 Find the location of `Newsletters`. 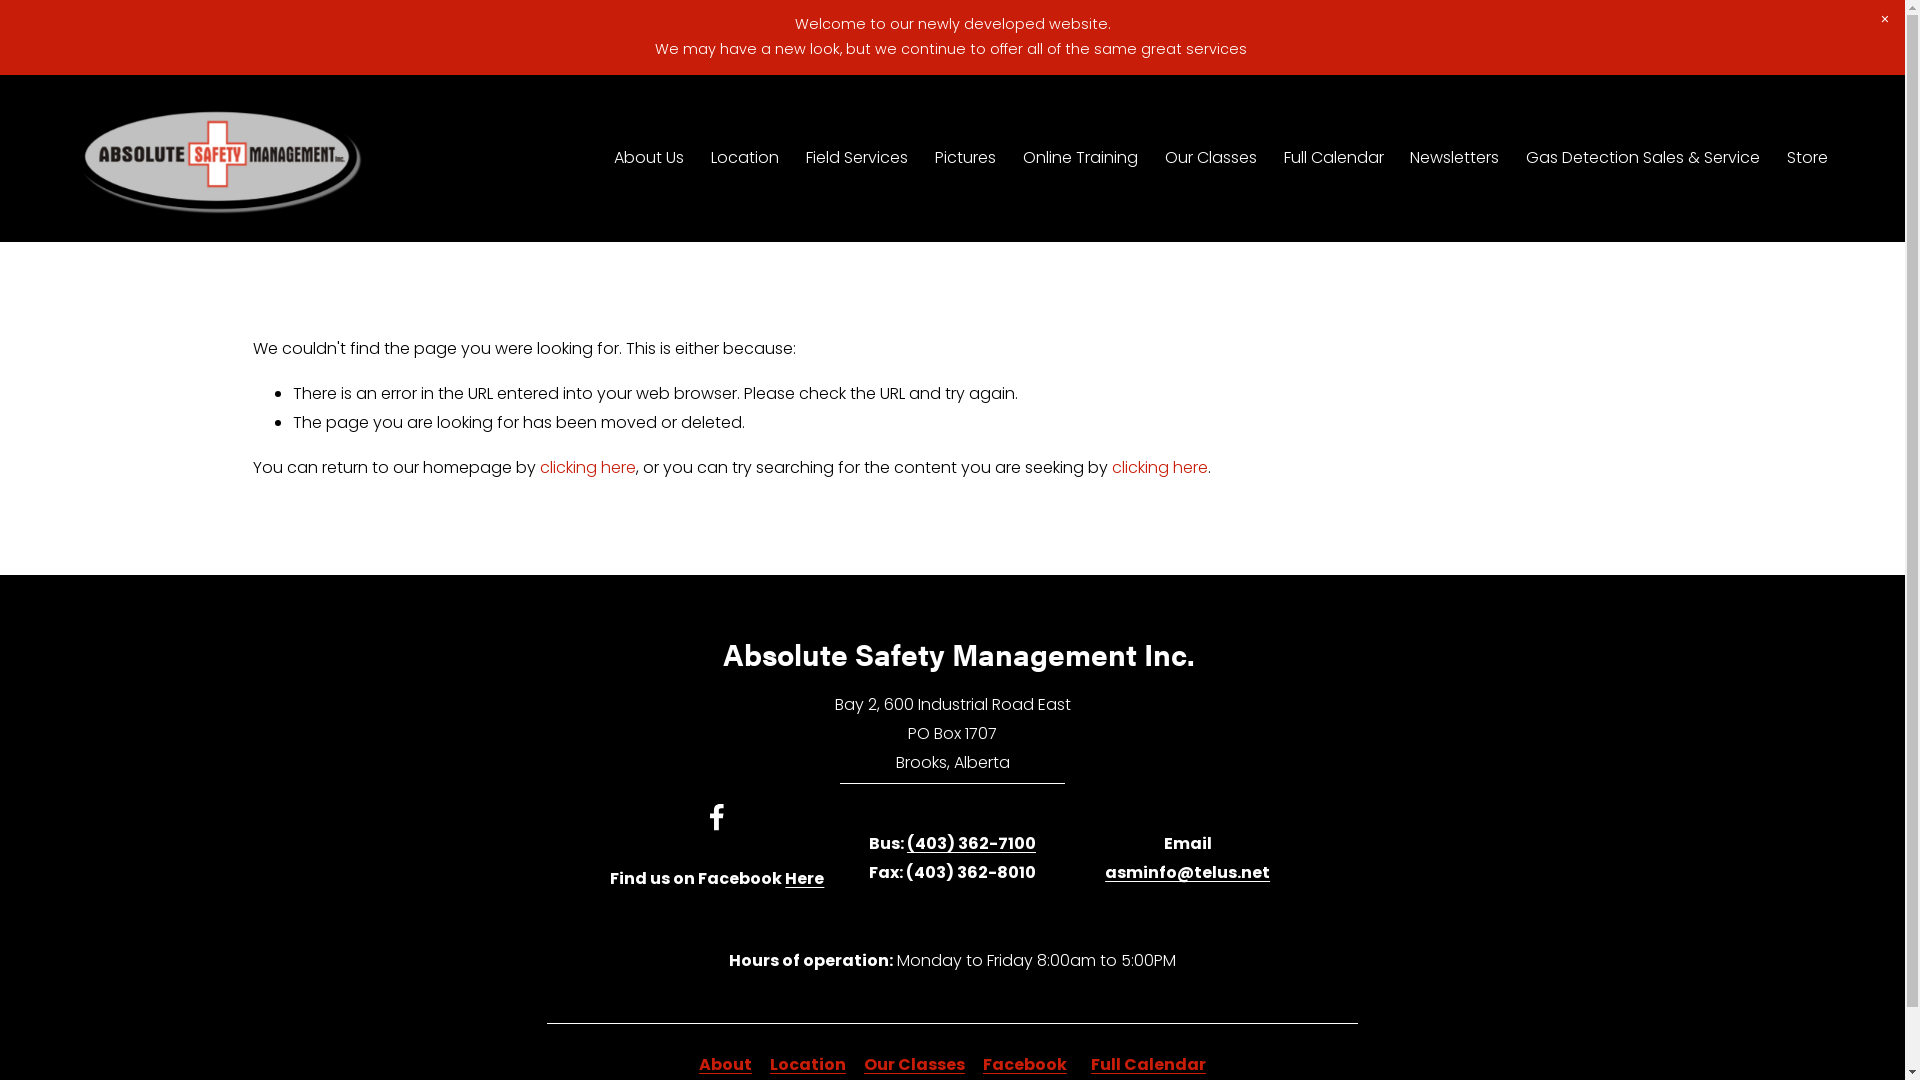

Newsletters is located at coordinates (1454, 159).